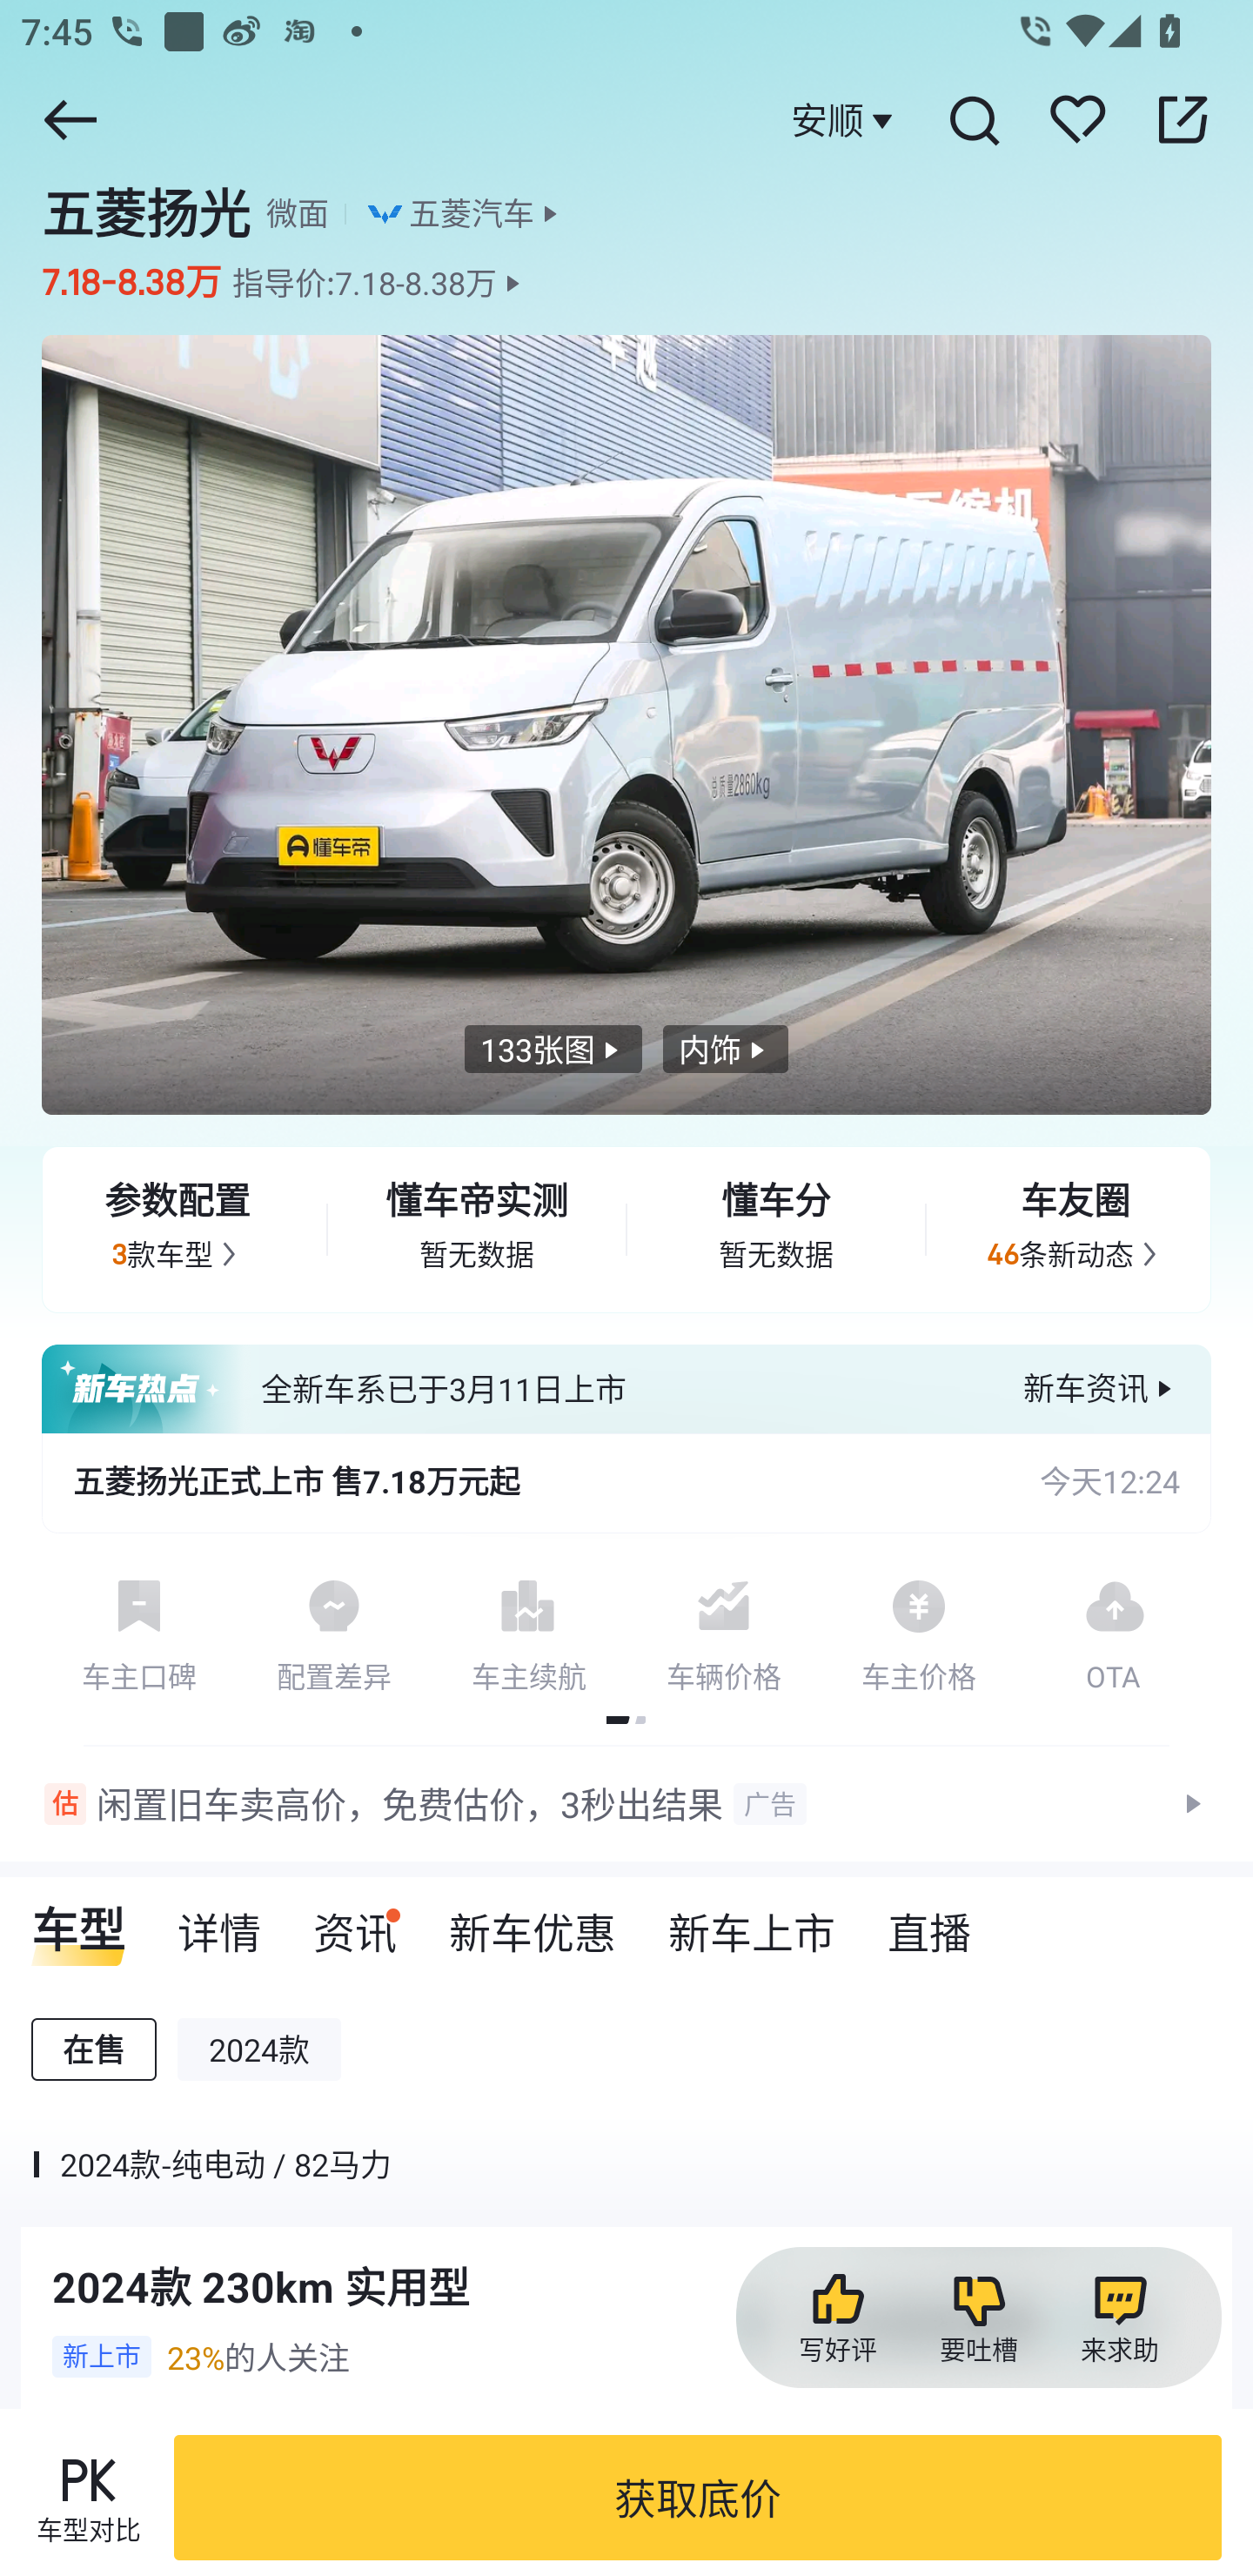  What do you see at coordinates (752, 1922) in the screenshot?
I see `新车上市` at bounding box center [752, 1922].